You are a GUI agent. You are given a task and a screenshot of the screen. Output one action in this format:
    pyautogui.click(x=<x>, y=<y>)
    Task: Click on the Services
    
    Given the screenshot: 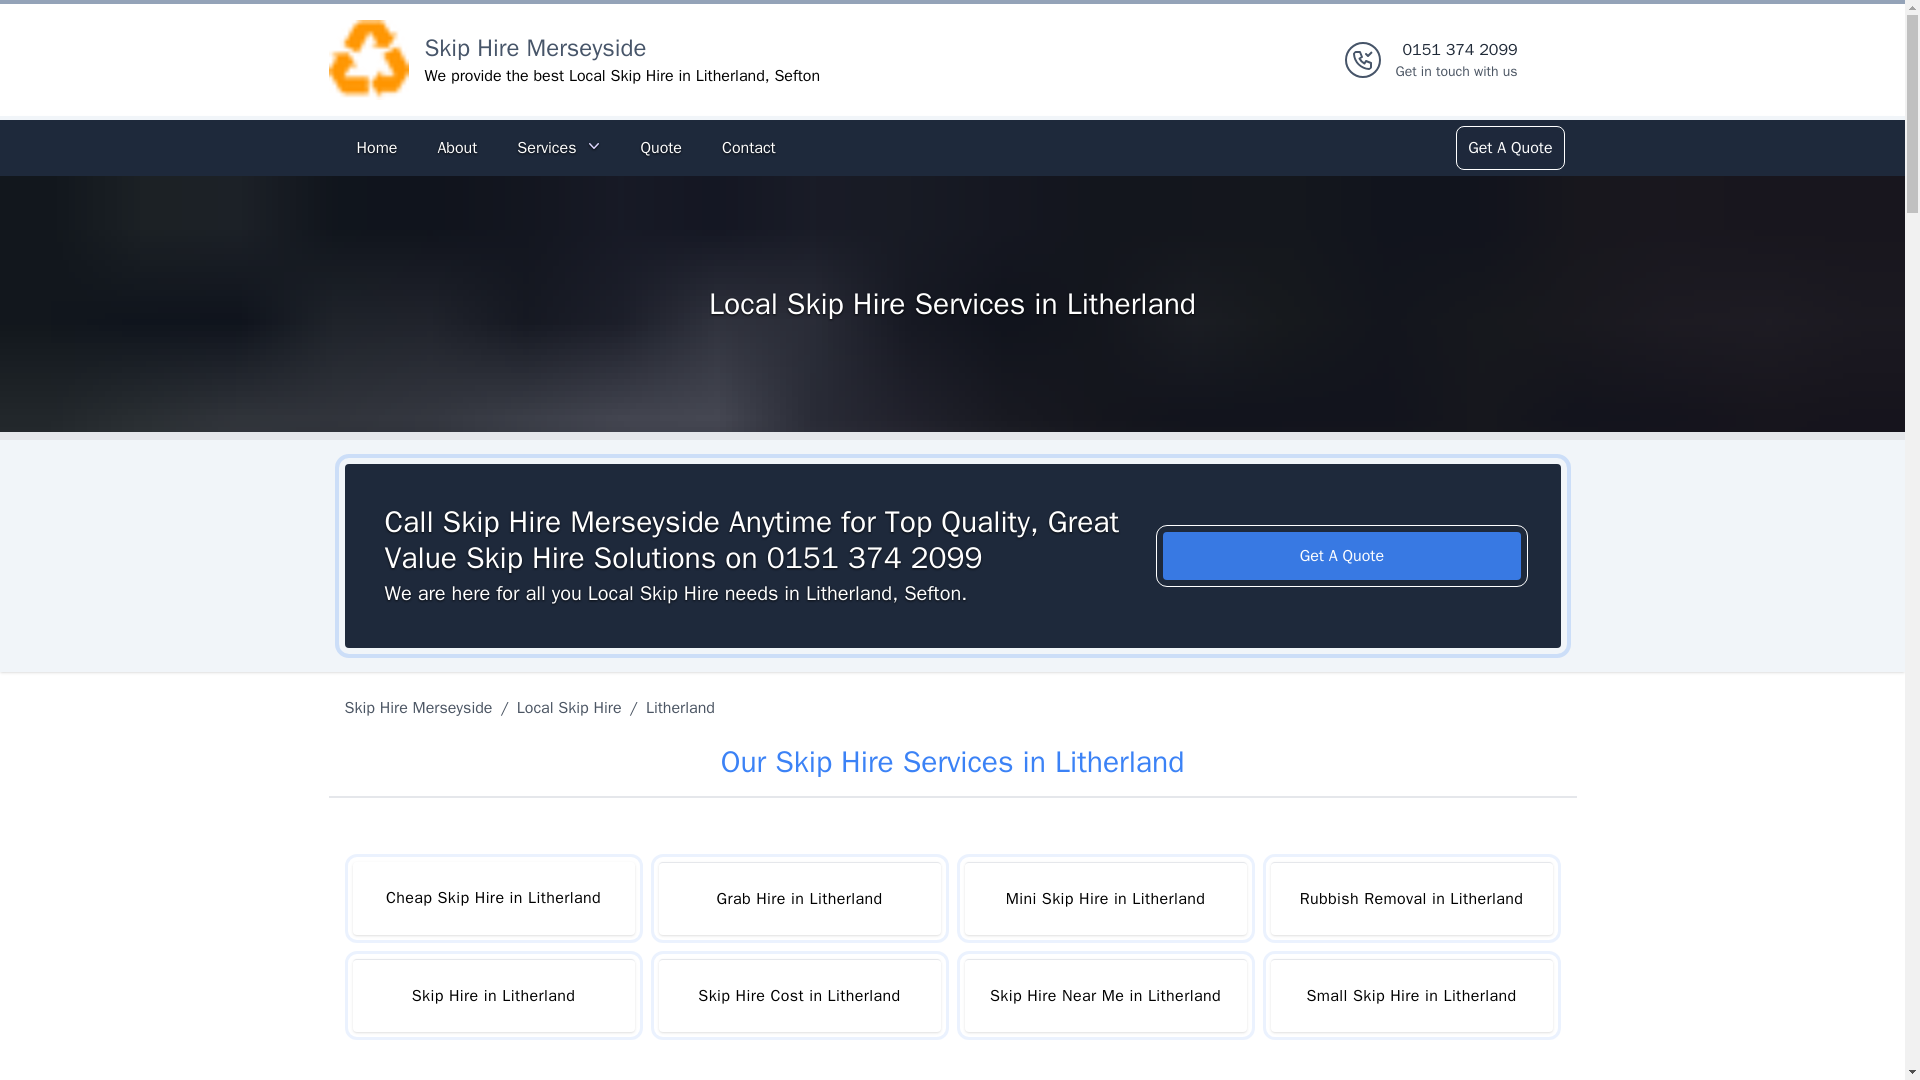 What is the action you would take?
    pyautogui.click(x=558, y=148)
    